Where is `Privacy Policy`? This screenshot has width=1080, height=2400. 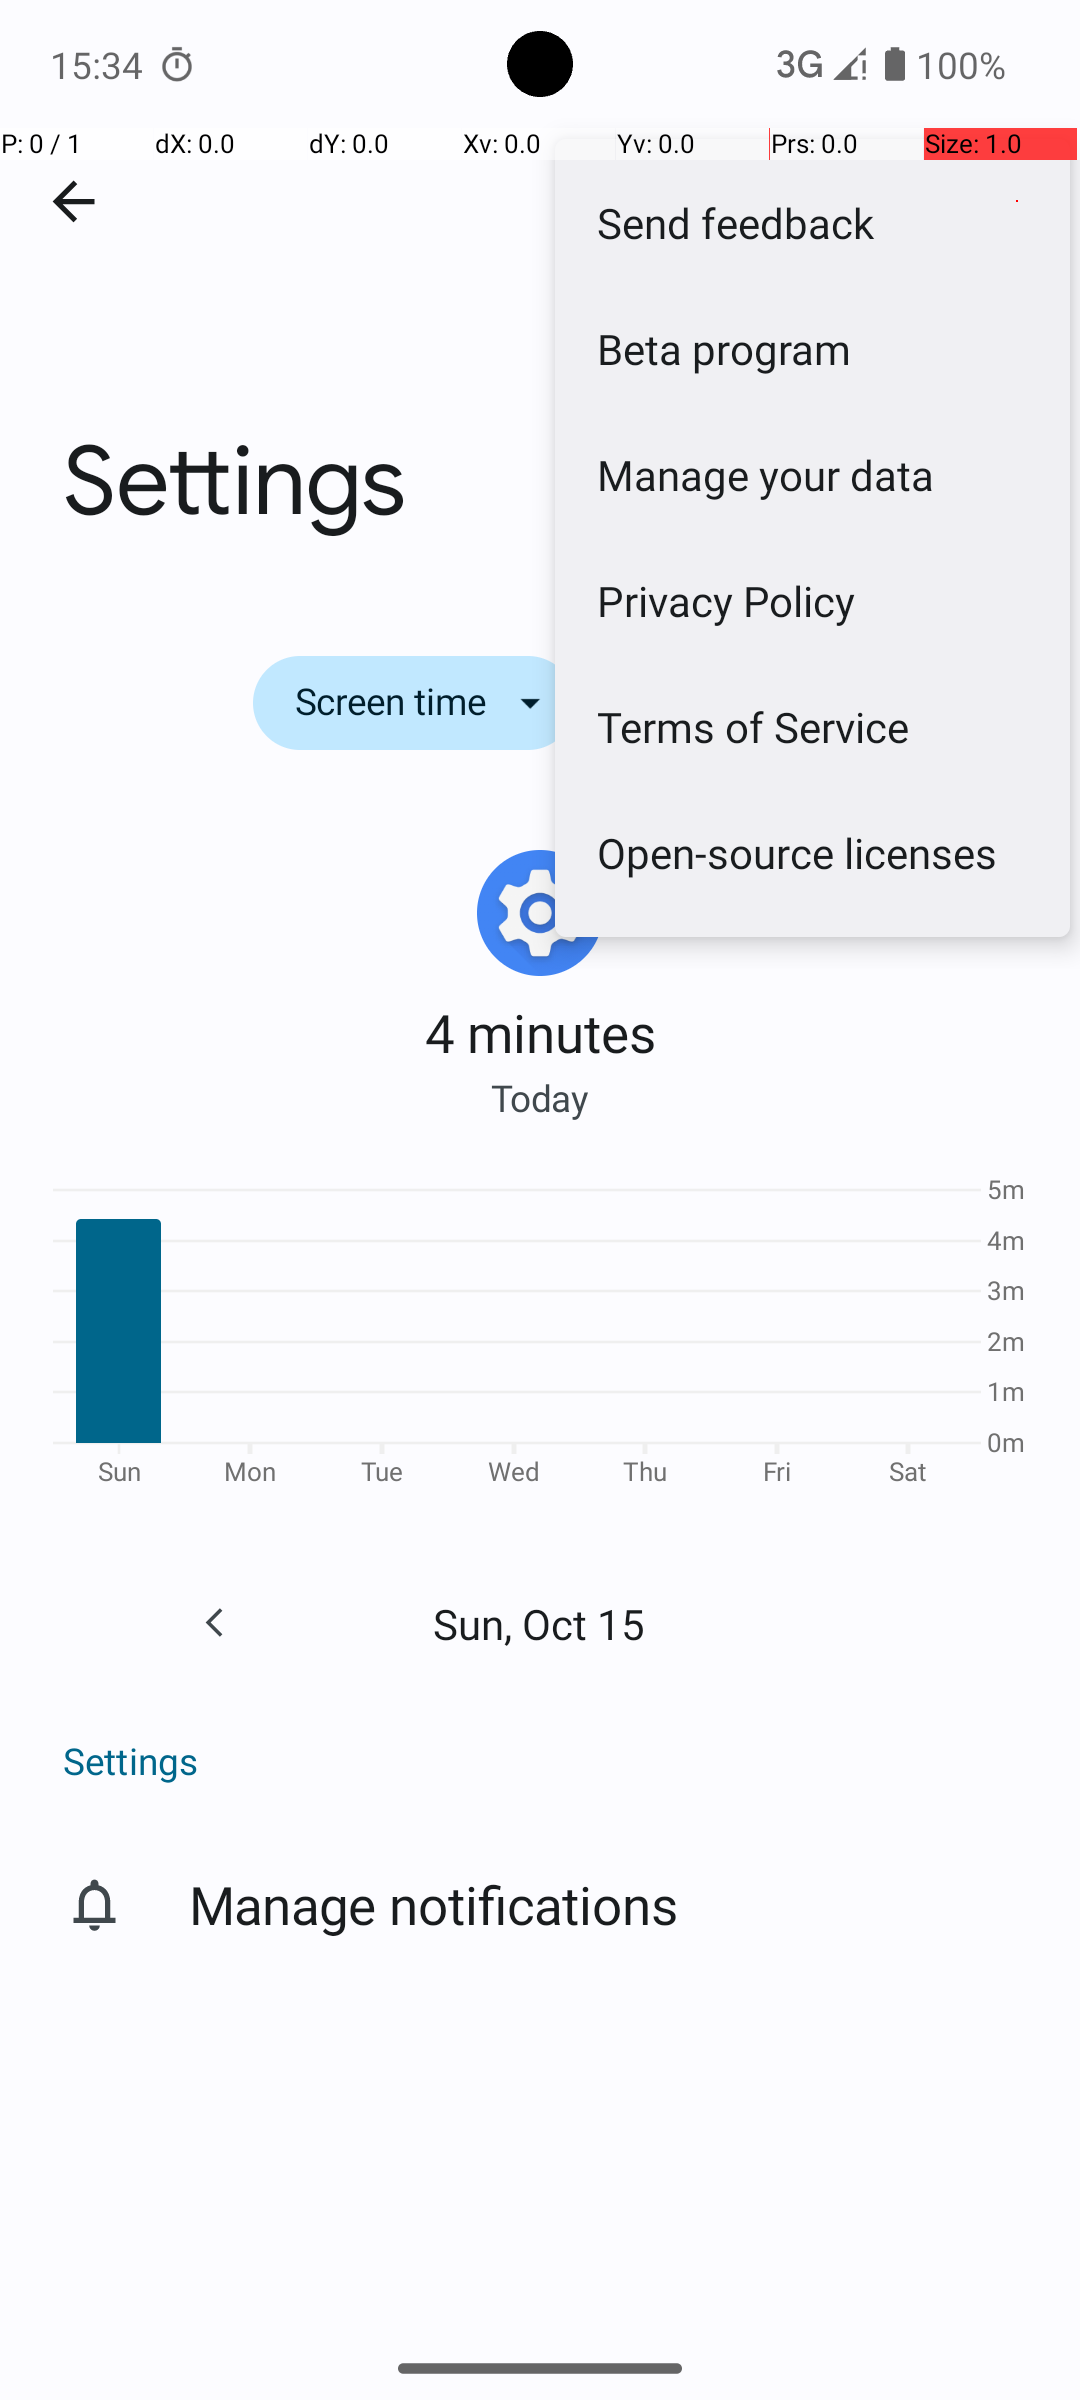 Privacy Policy is located at coordinates (812, 600).